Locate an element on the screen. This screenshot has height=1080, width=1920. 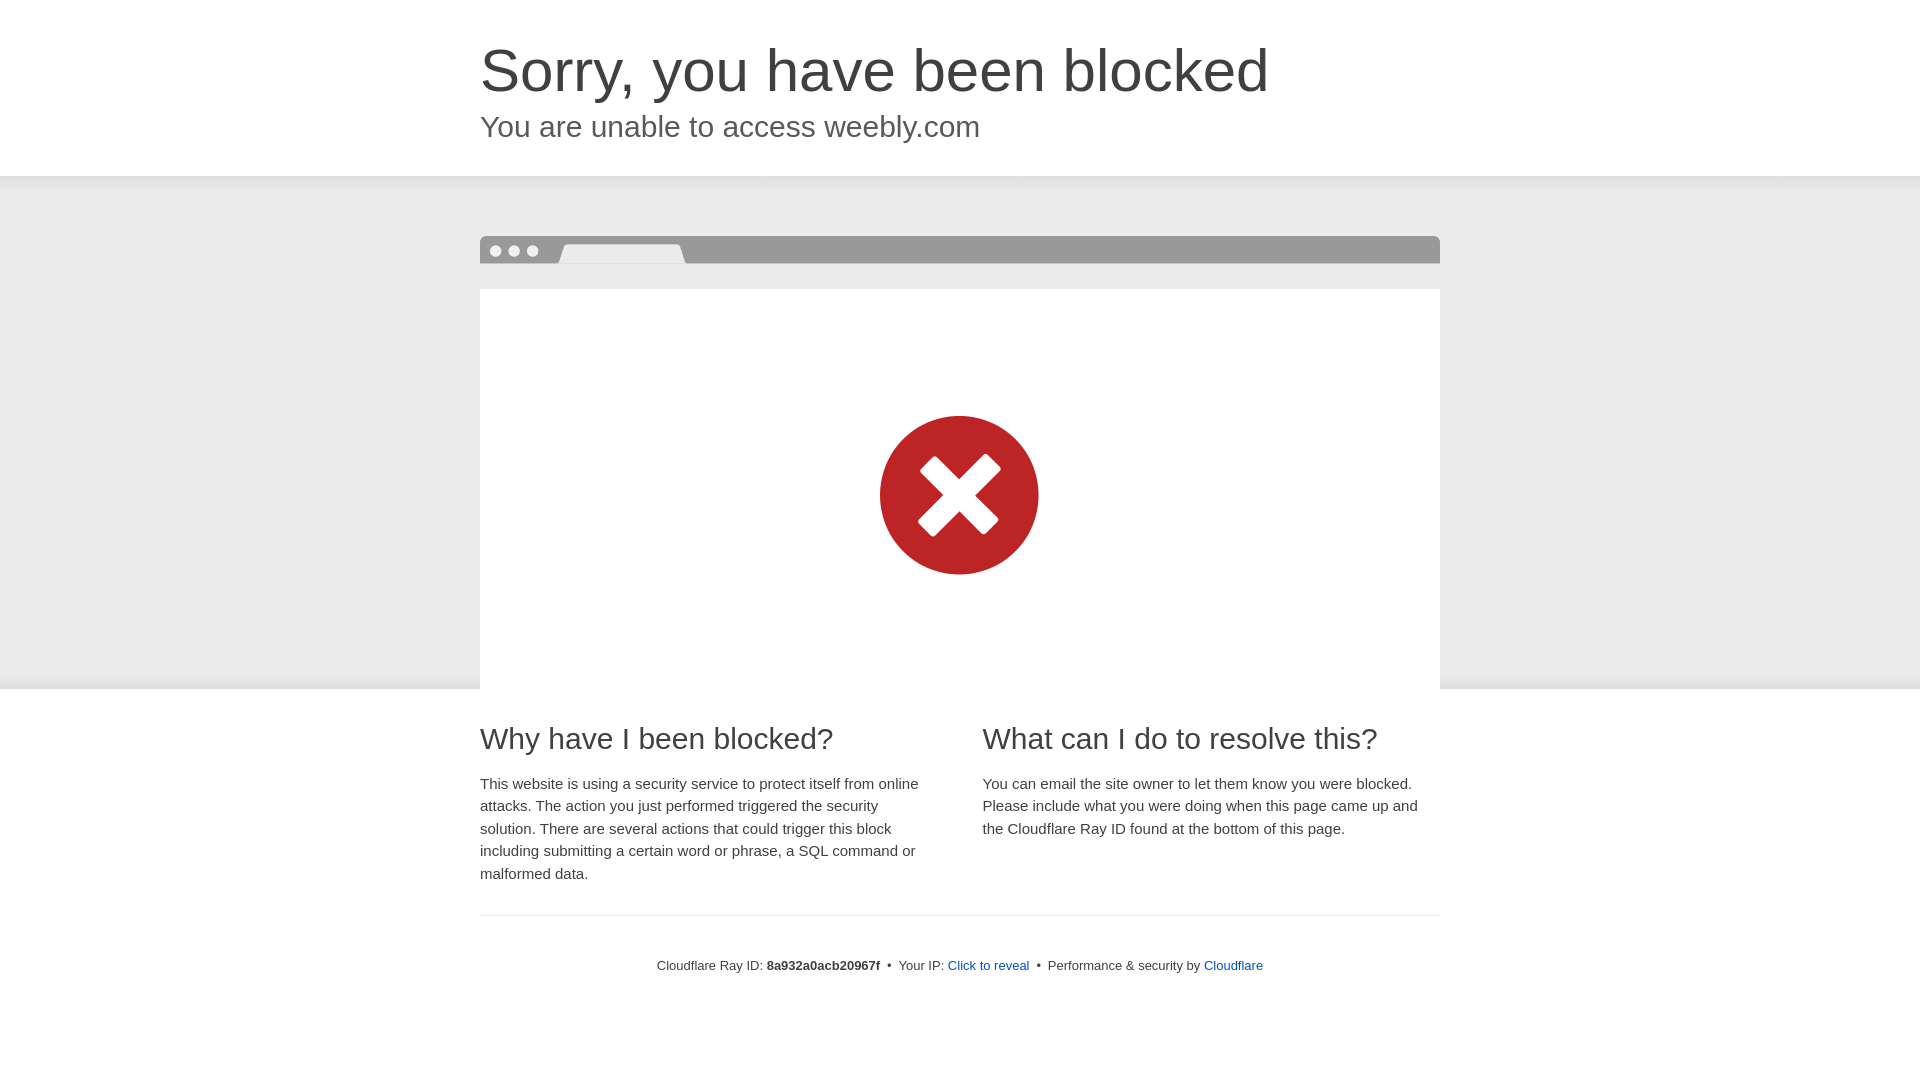
Click to reveal is located at coordinates (988, 966).